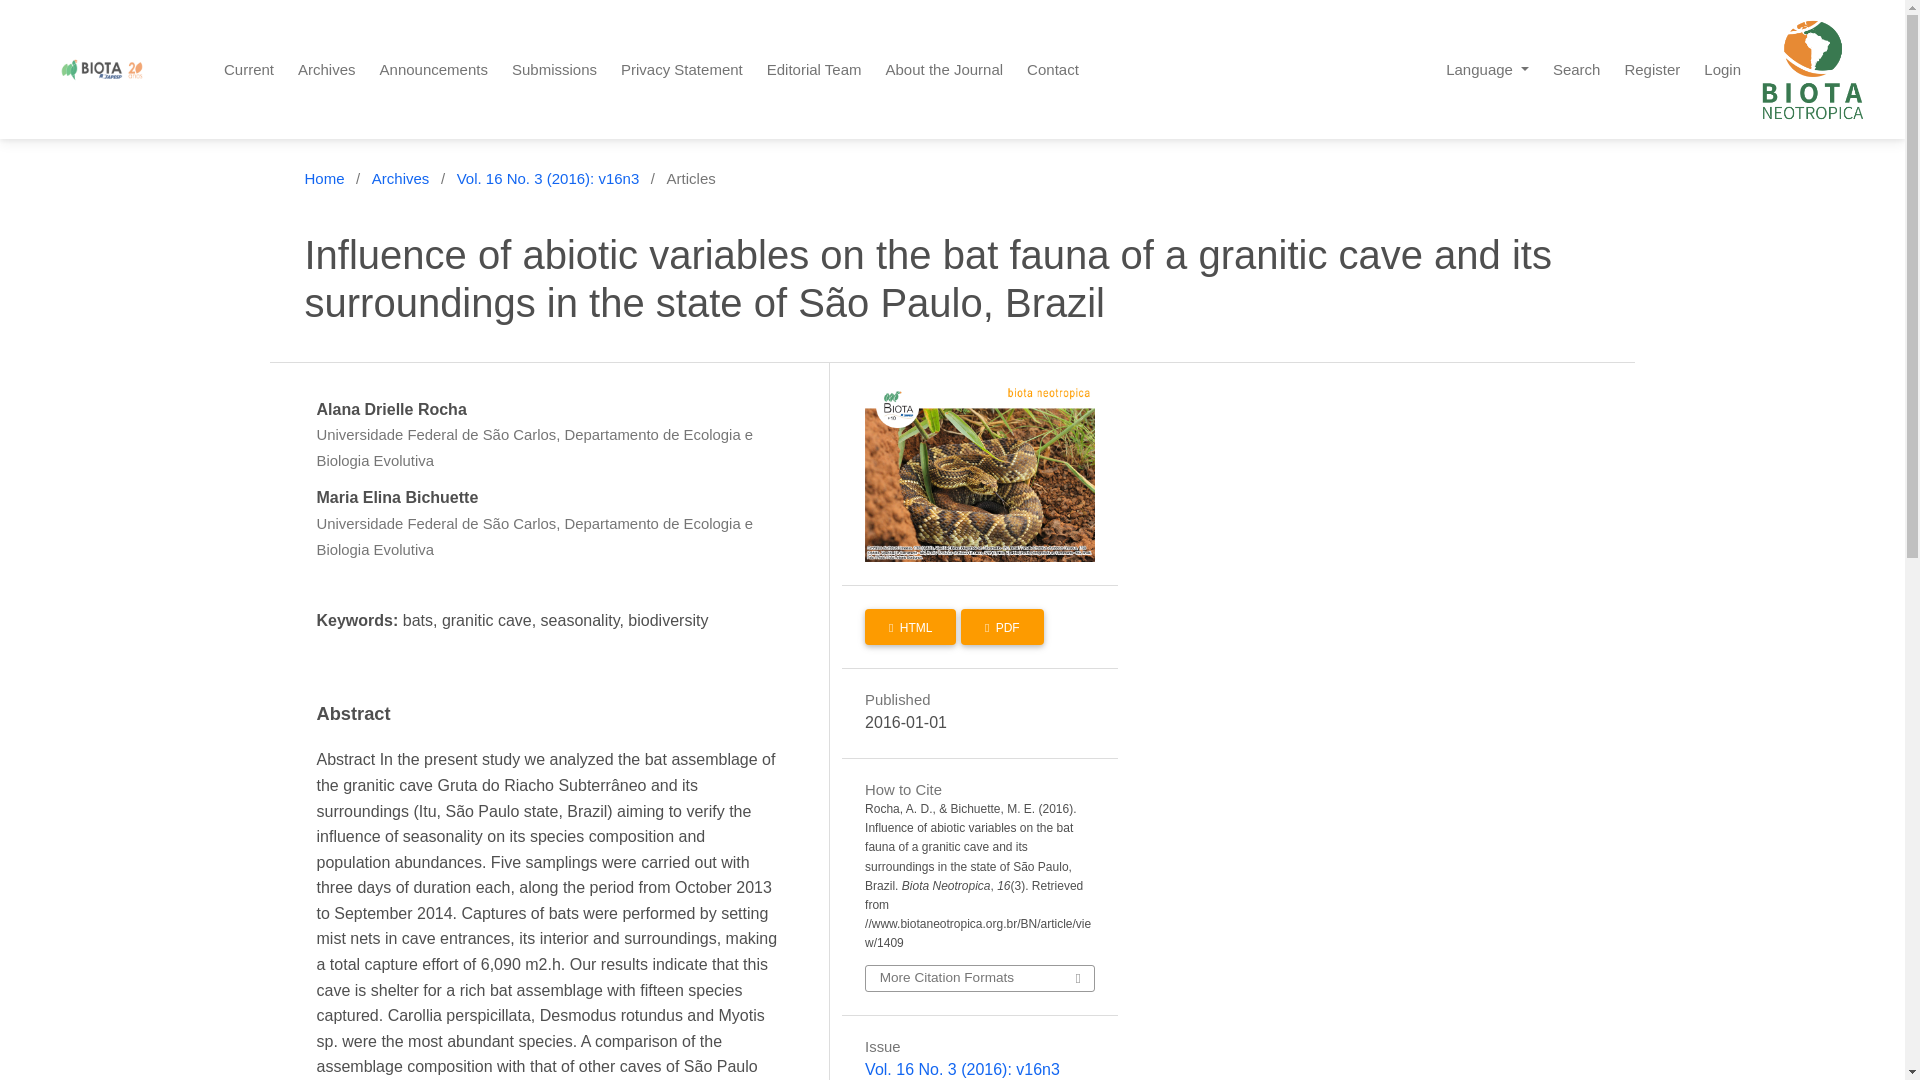 Image resolution: width=1920 pixels, height=1080 pixels. Describe the element at coordinates (944, 70) in the screenshot. I see `About the Journal` at that location.